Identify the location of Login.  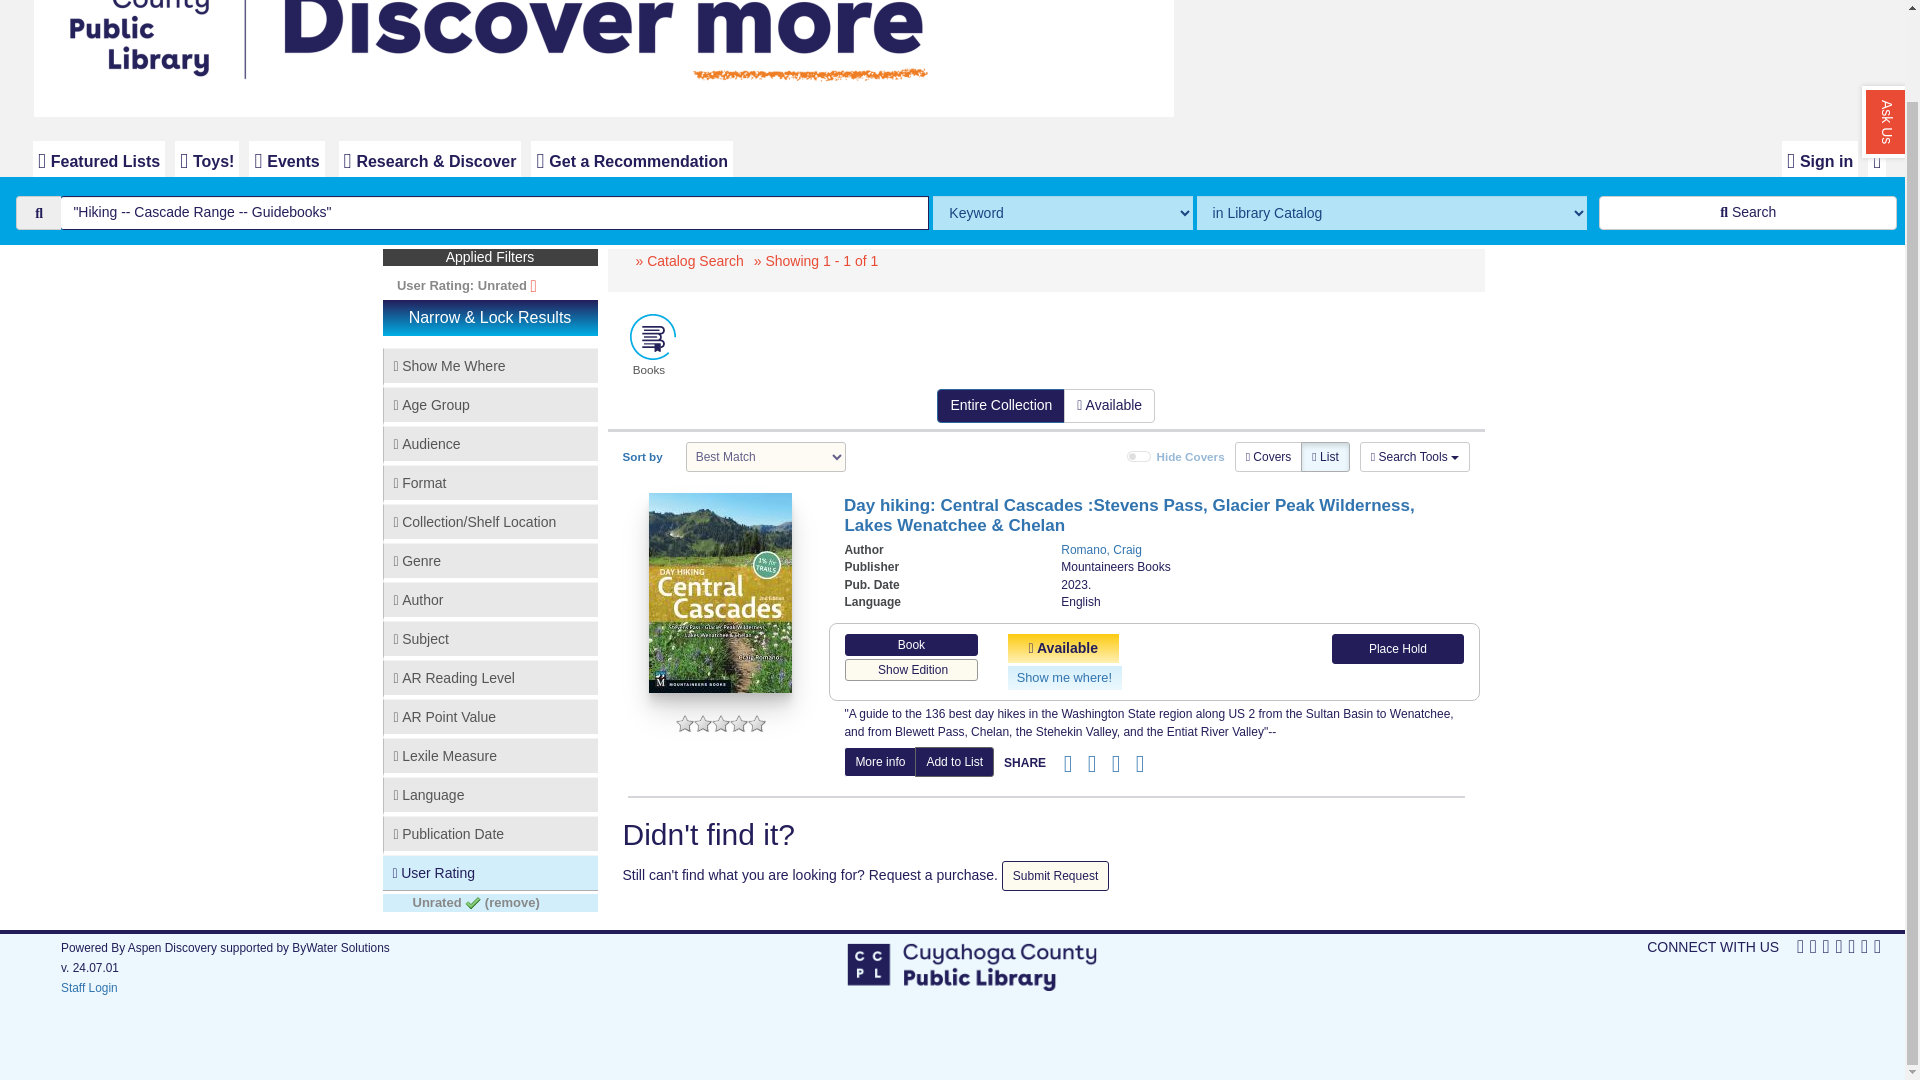
(1820, 159).